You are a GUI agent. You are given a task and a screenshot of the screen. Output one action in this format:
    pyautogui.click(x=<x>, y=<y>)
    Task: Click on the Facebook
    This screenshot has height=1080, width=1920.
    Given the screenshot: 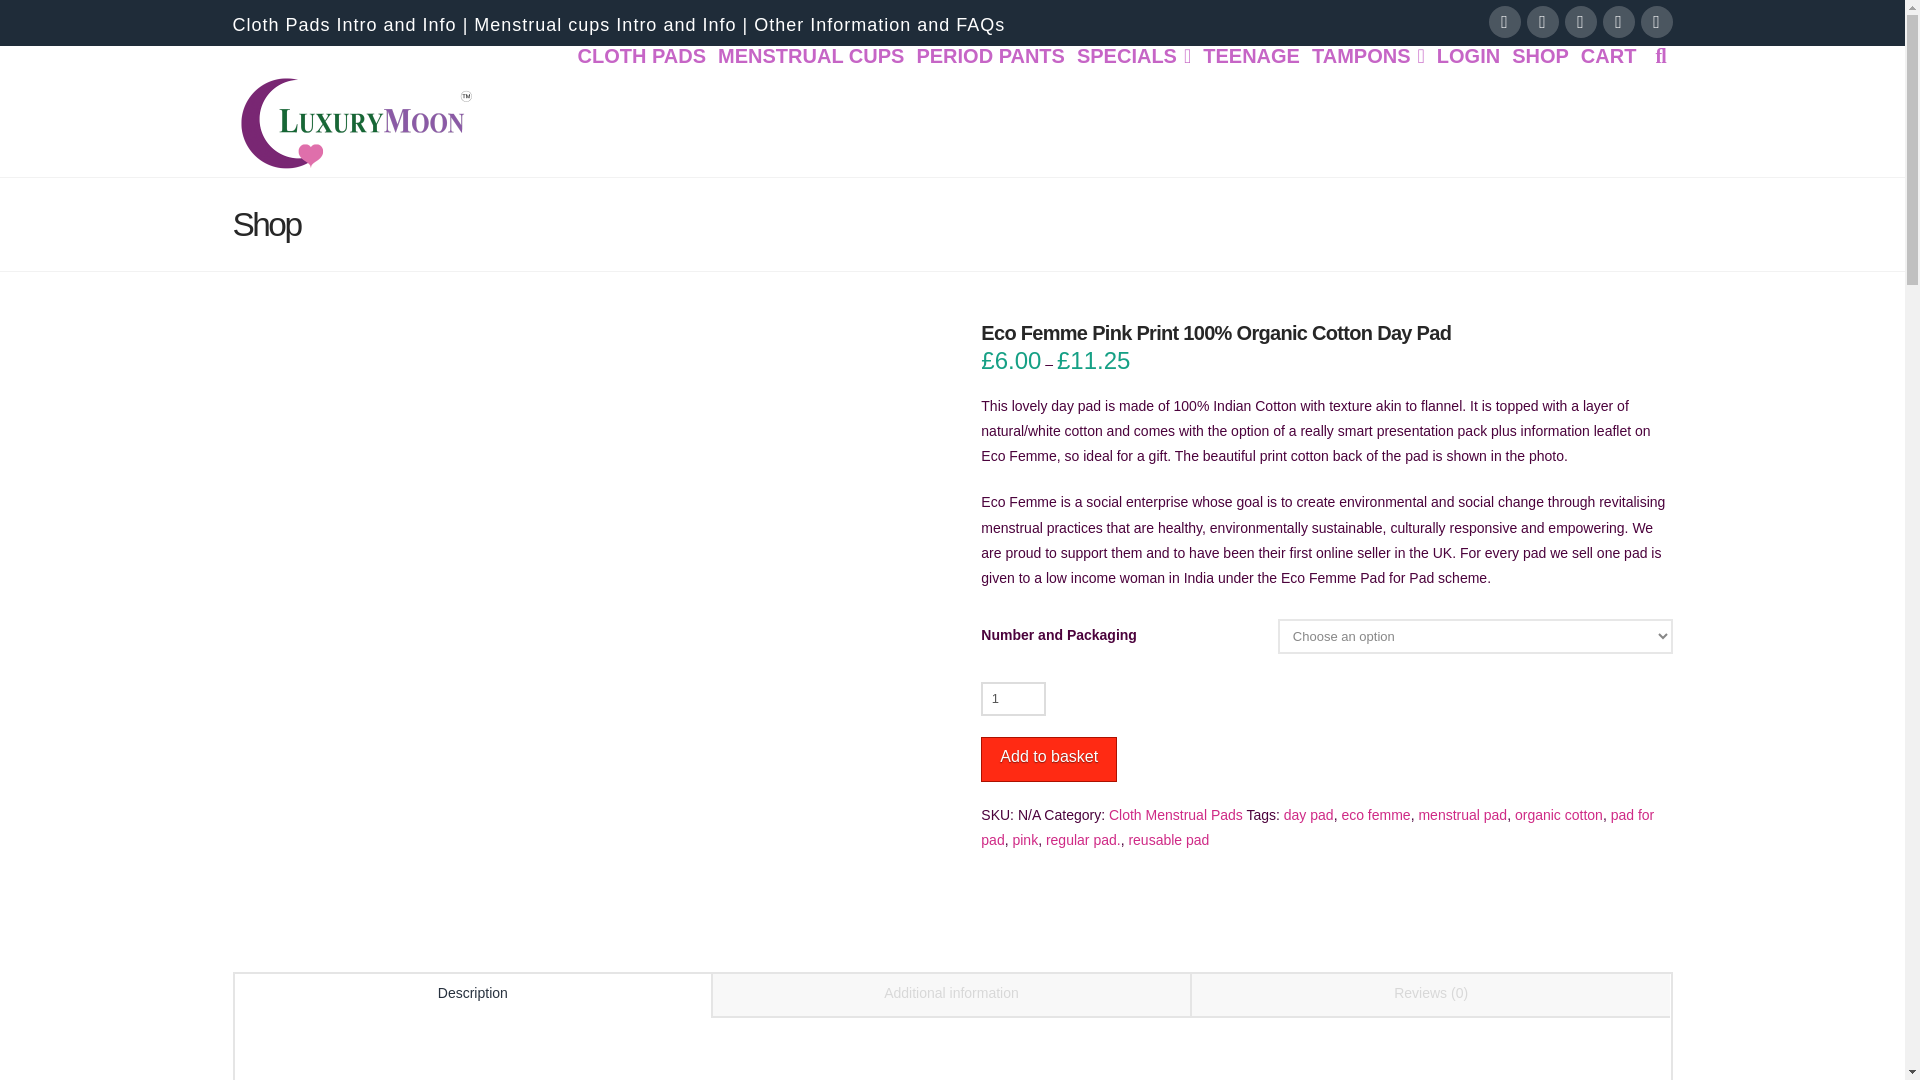 What is the action you would take?
    pyautogui.click(x=1504, y=22)
    